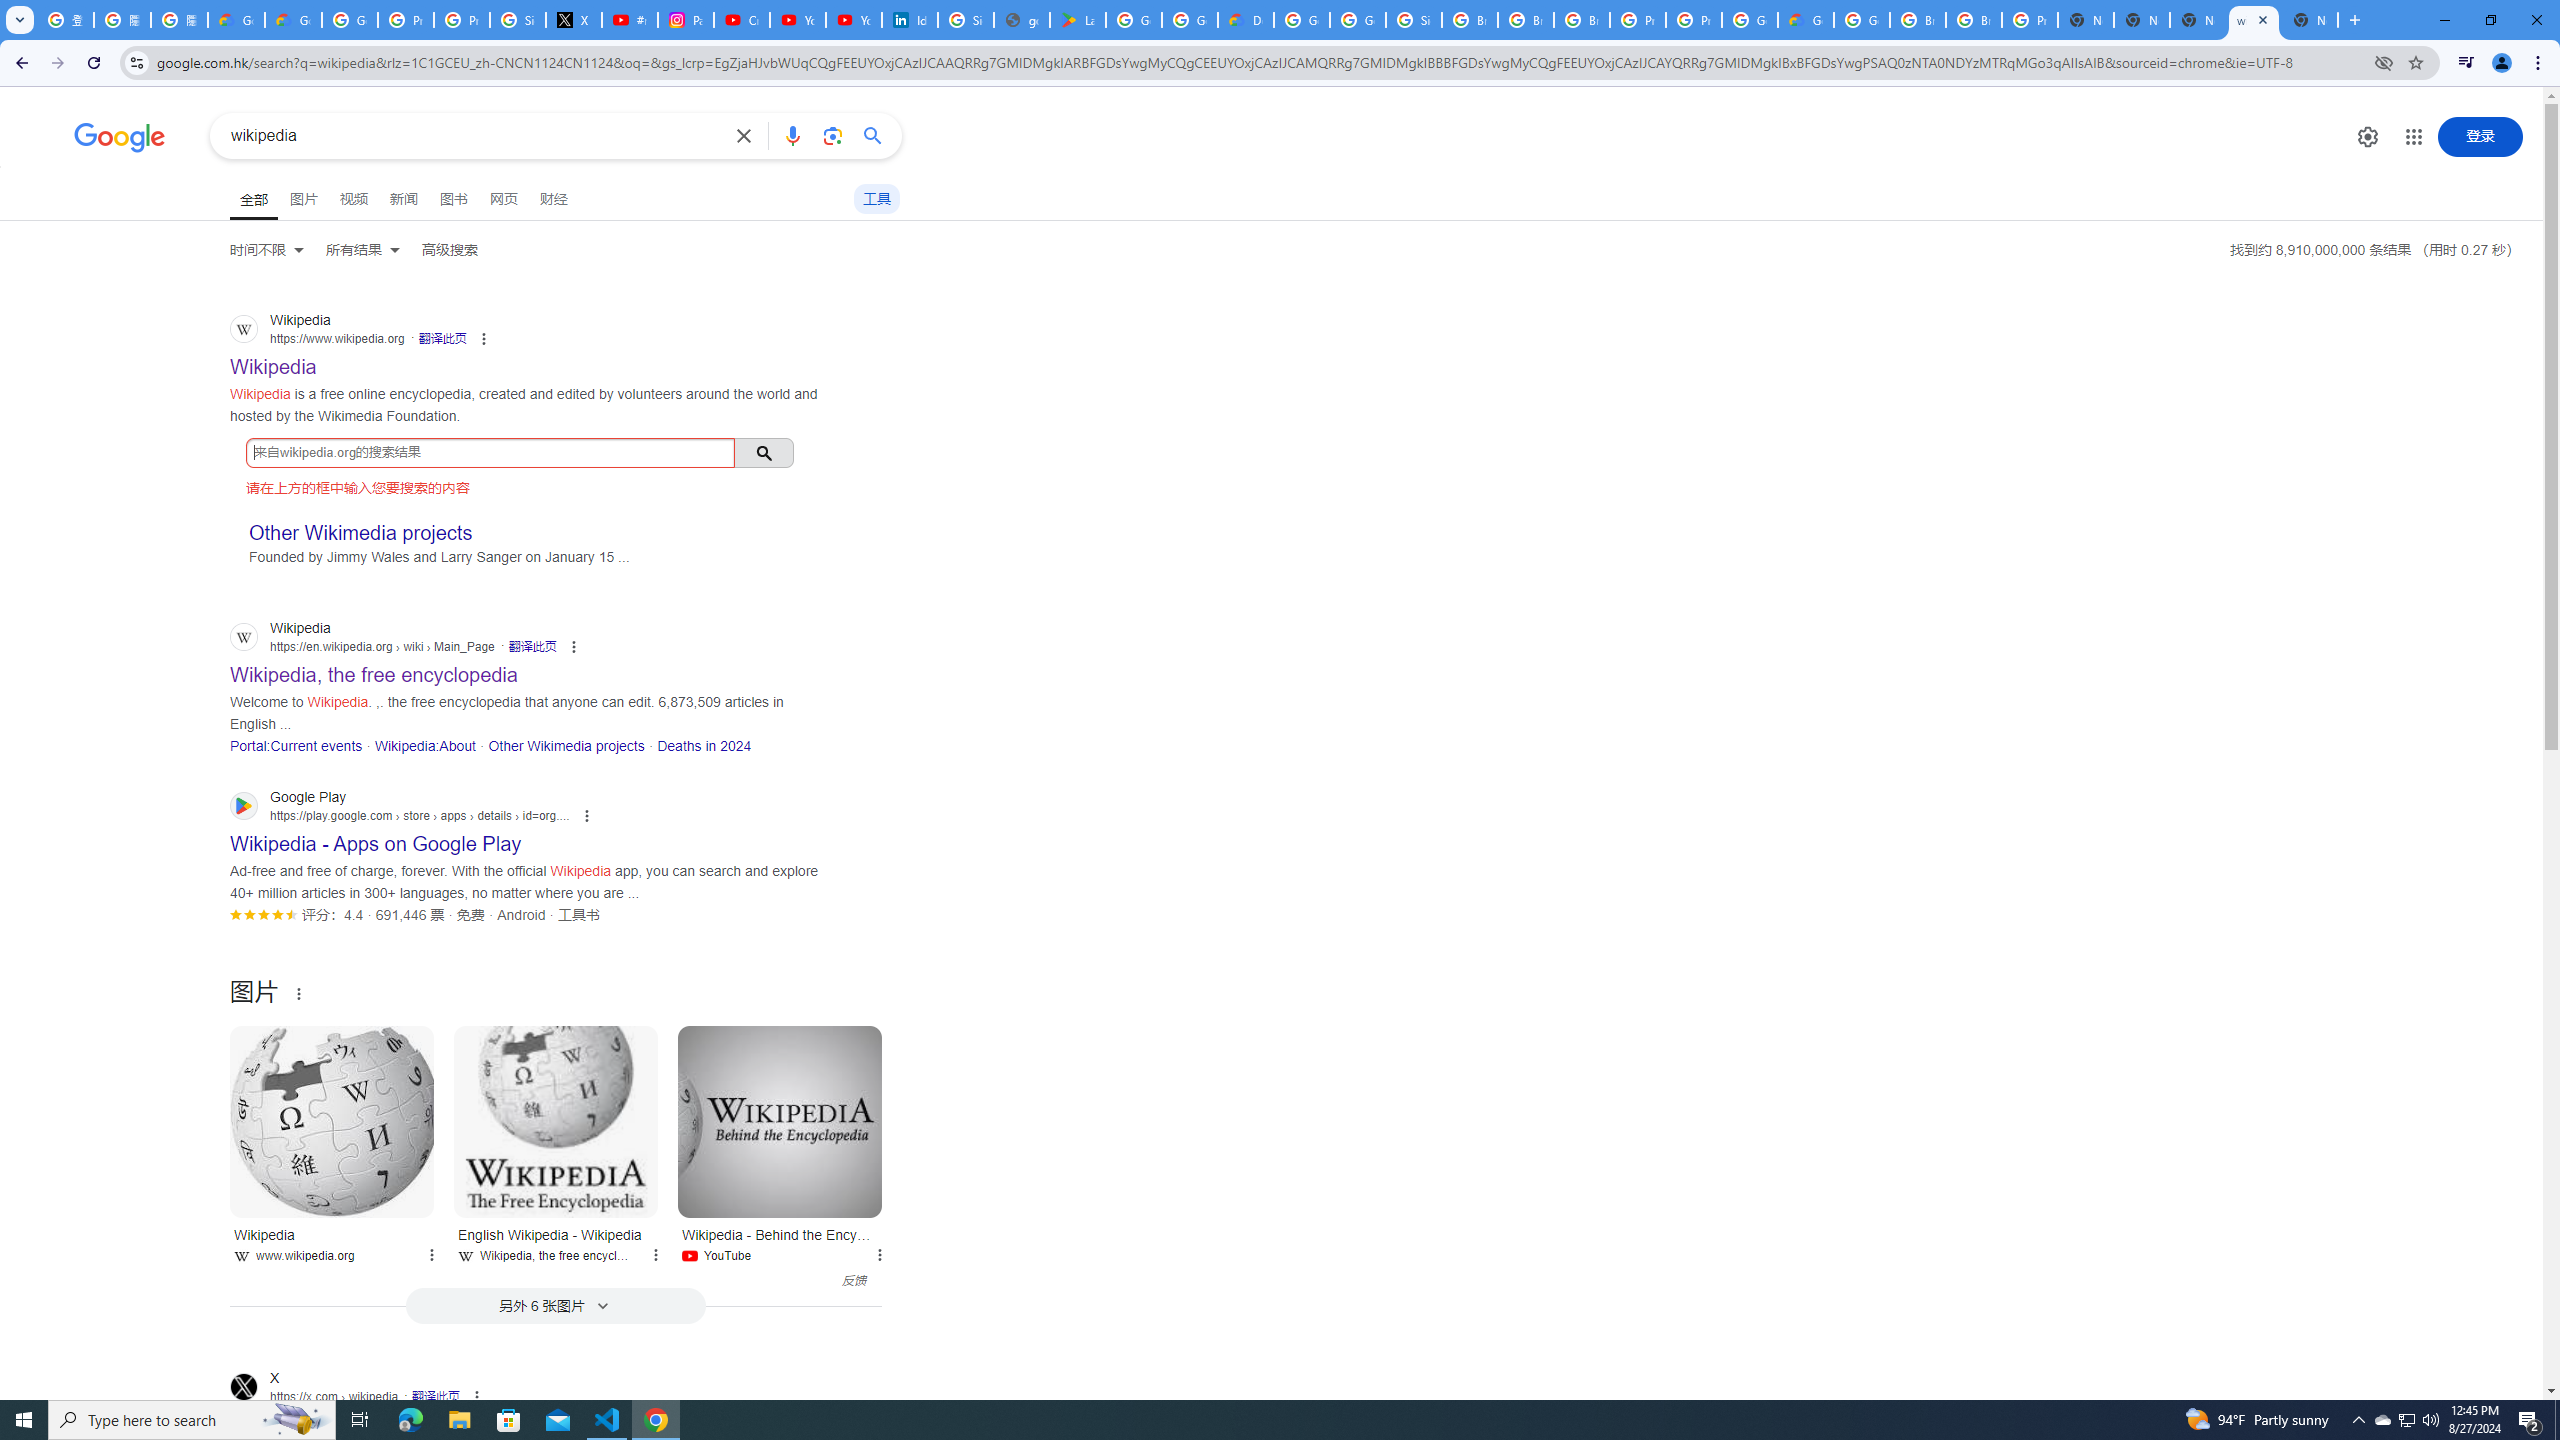 The image size is (2560, 1440). What do you see at coordinates (574, 20) in the screenshot?
I see `X` at bounding box center [574, 20].